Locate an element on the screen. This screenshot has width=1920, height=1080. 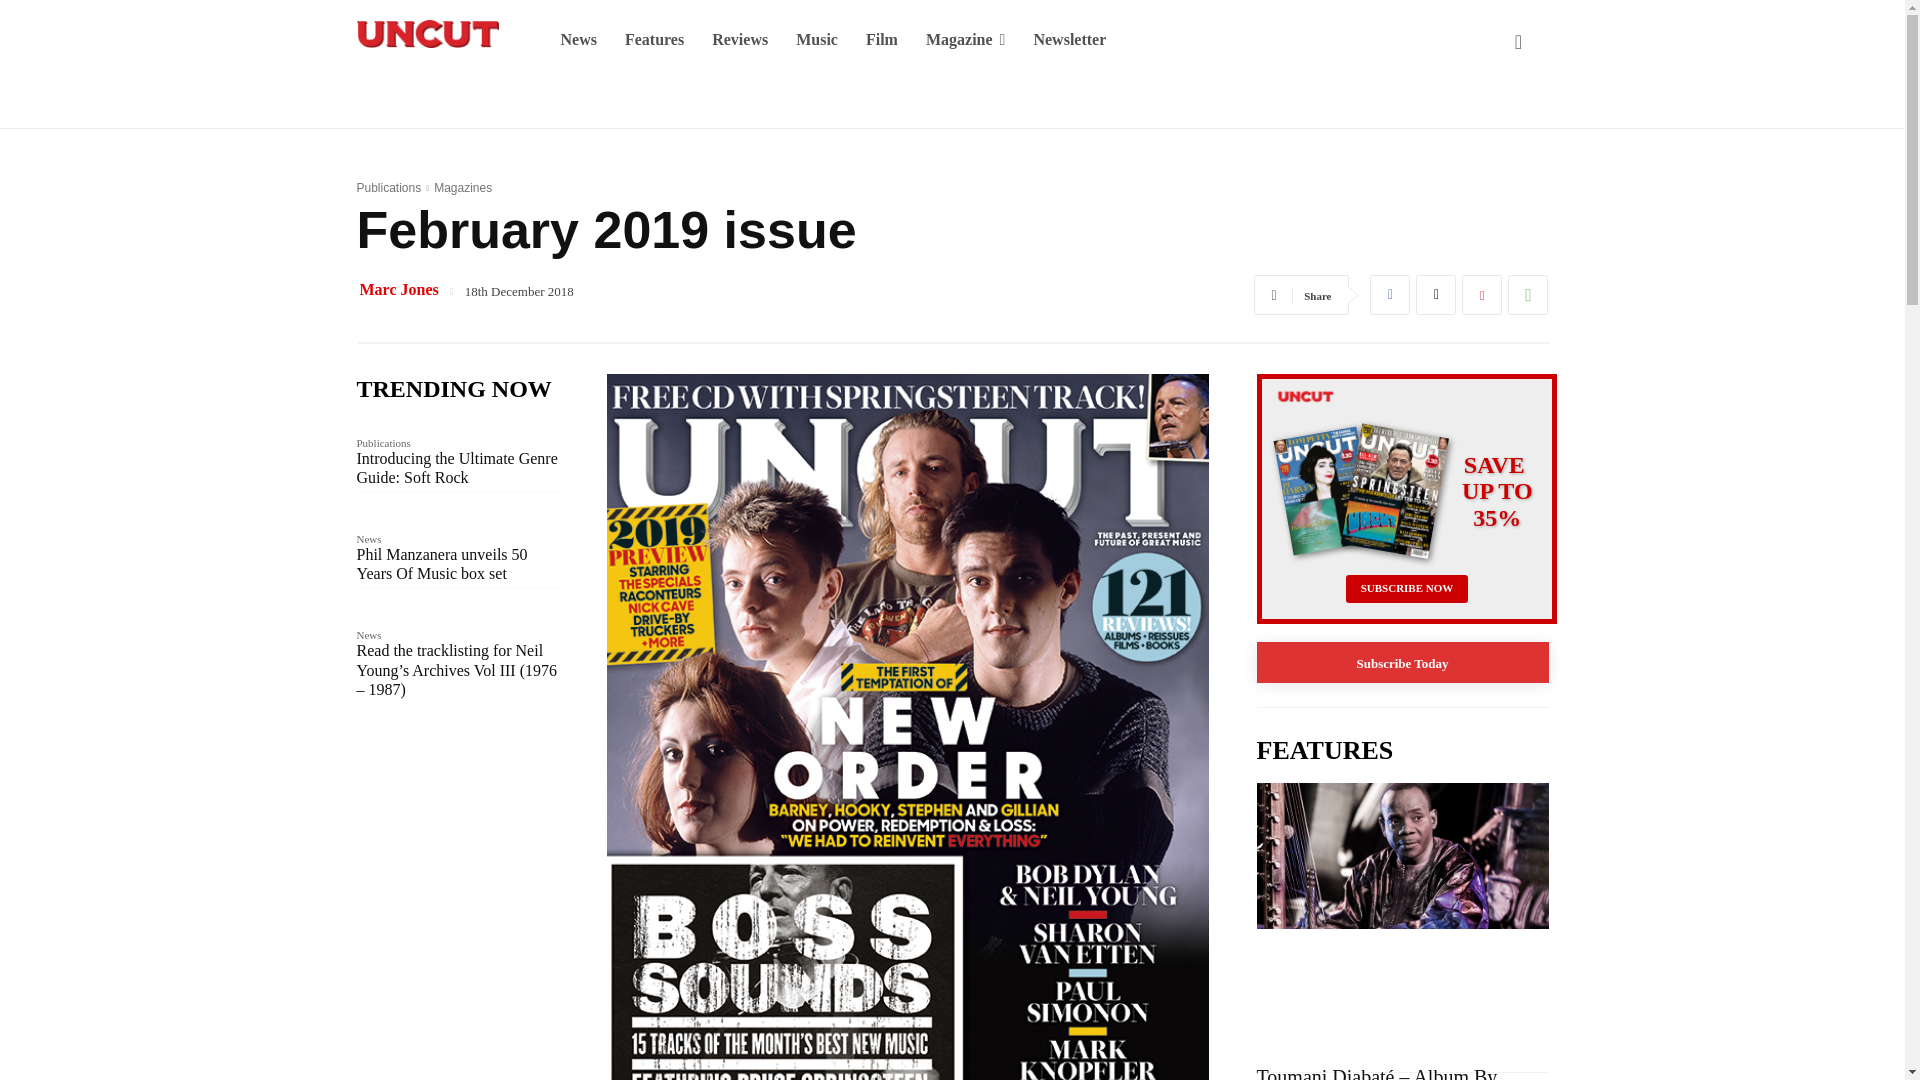
Facebook is located at coordinates (1390, 295).